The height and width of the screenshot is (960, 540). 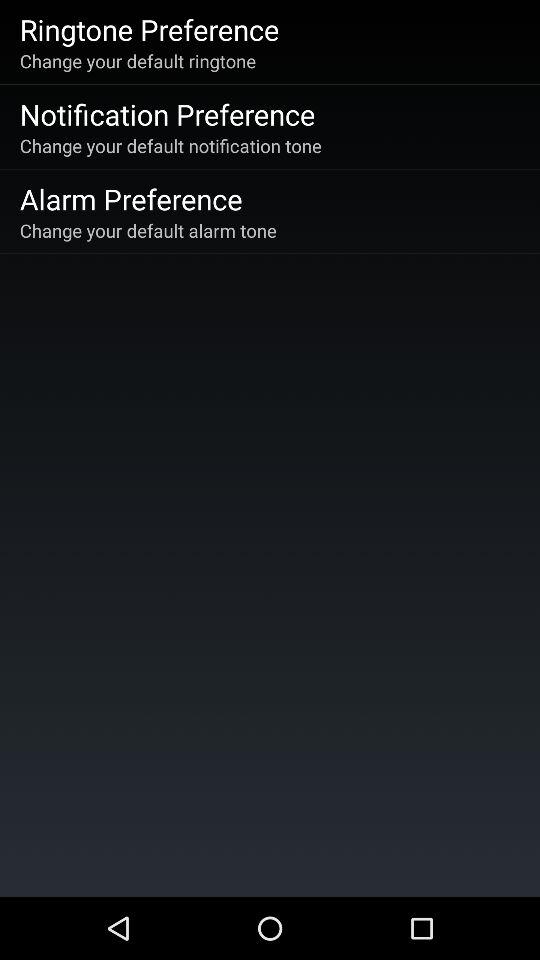 I want to click on flip to ringtone preference item, so click(x=149, y=29).